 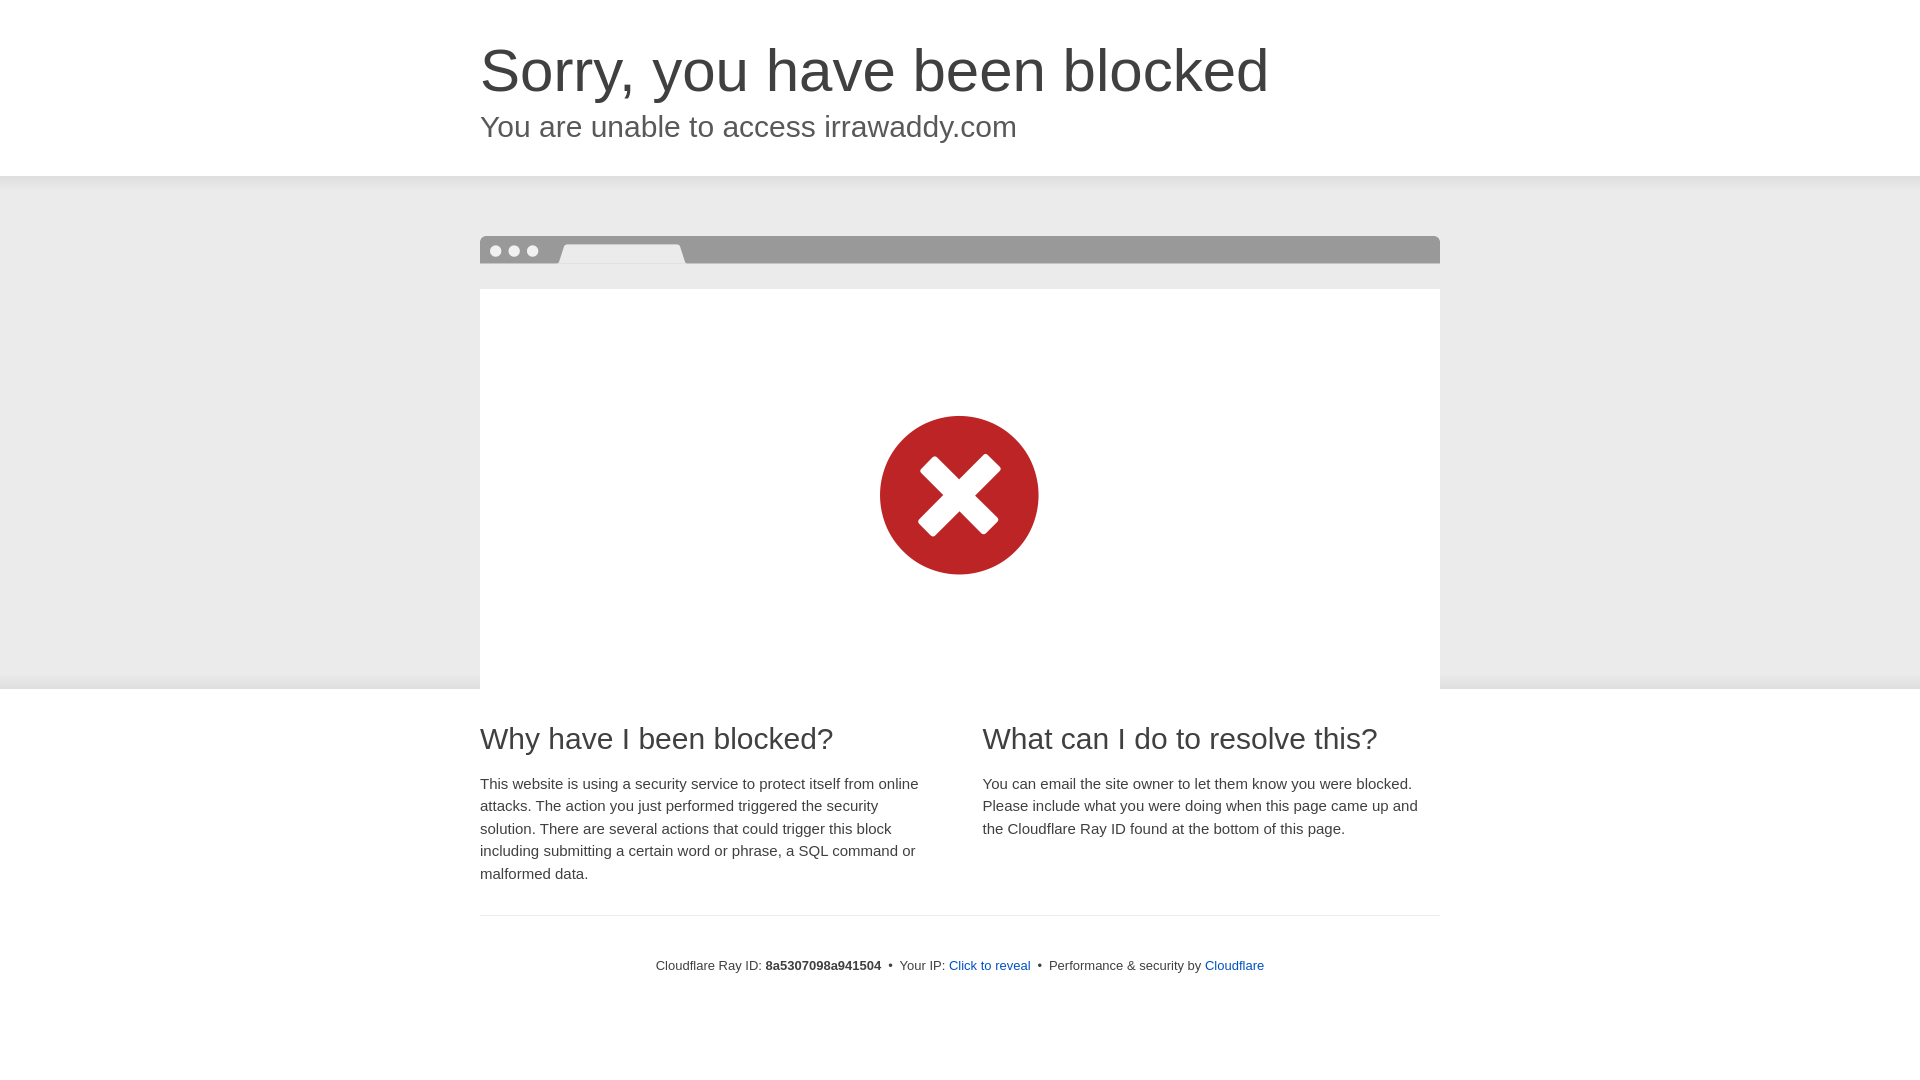 I want to click on Click to reveal, so click(x=990, y=966).